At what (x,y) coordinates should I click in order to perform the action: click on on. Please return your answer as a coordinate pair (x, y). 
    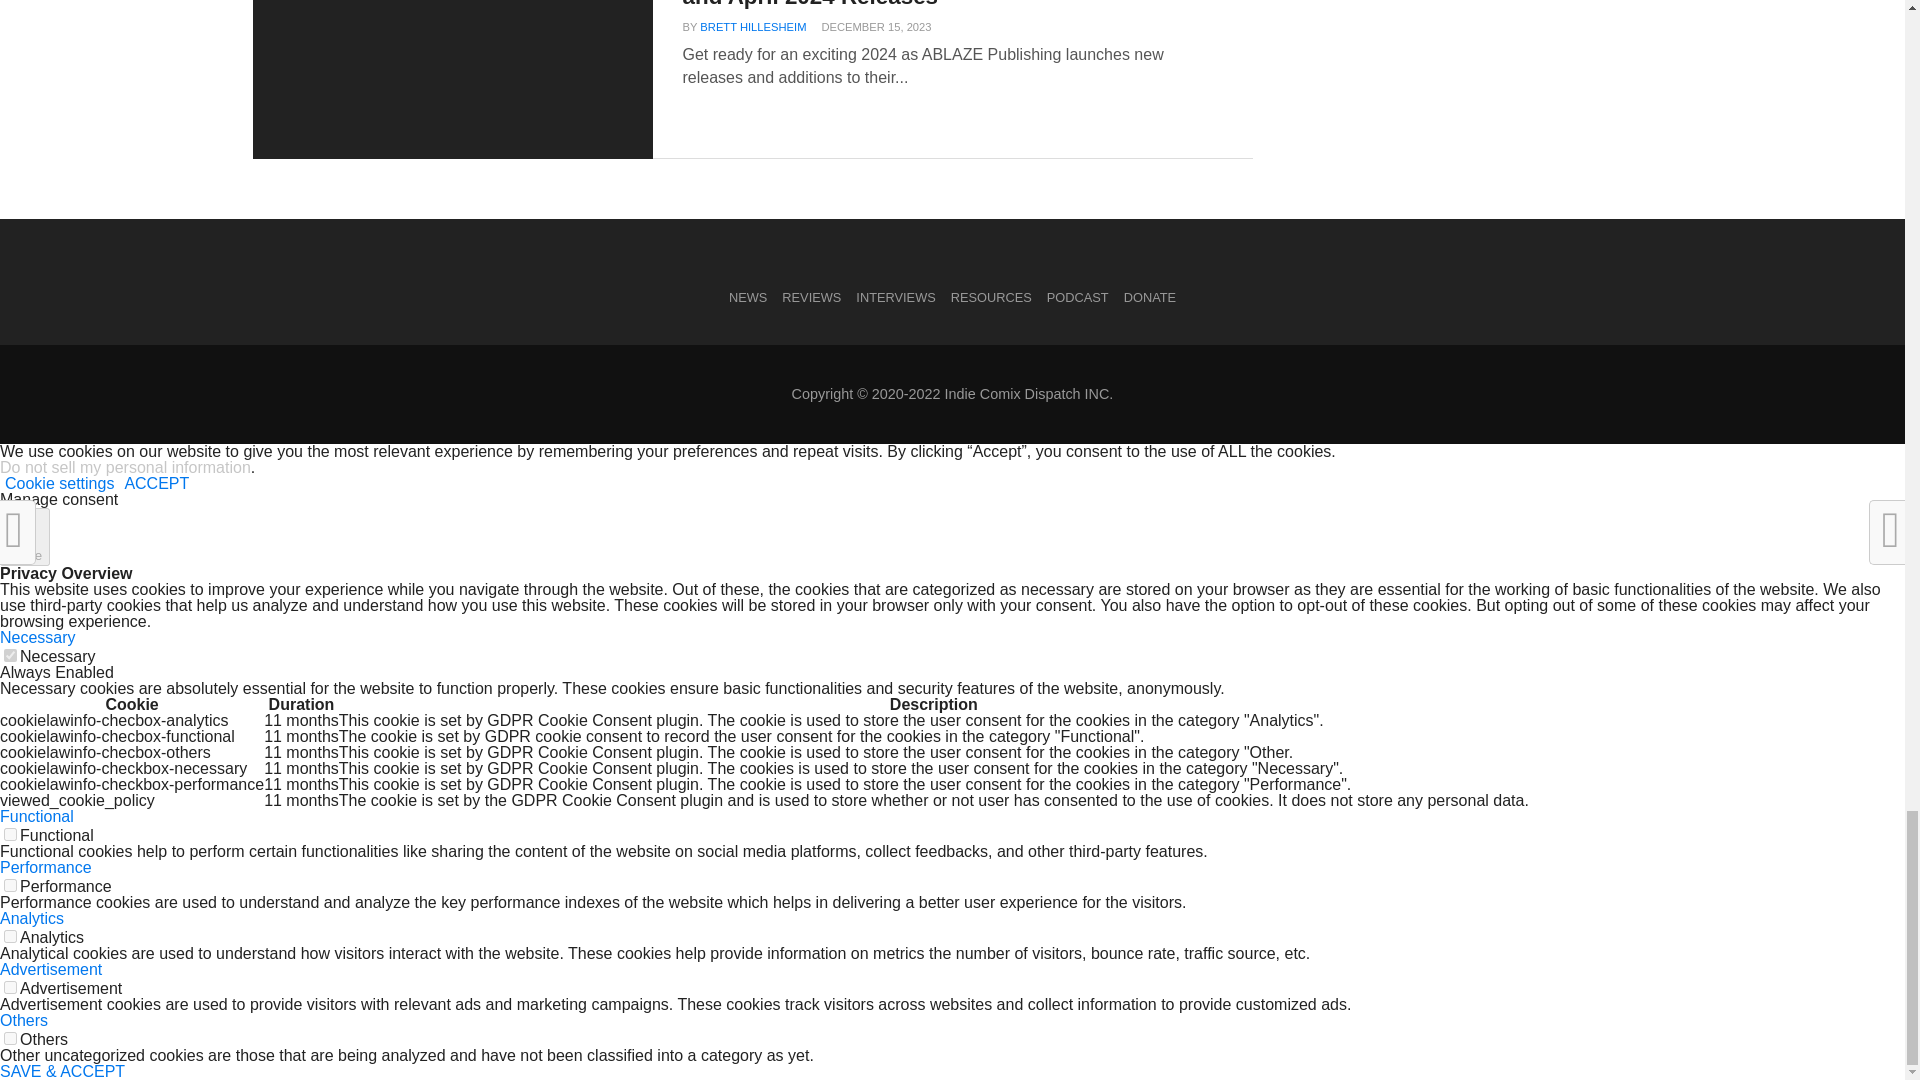
    Looking at the image, I should click on (10, 986).